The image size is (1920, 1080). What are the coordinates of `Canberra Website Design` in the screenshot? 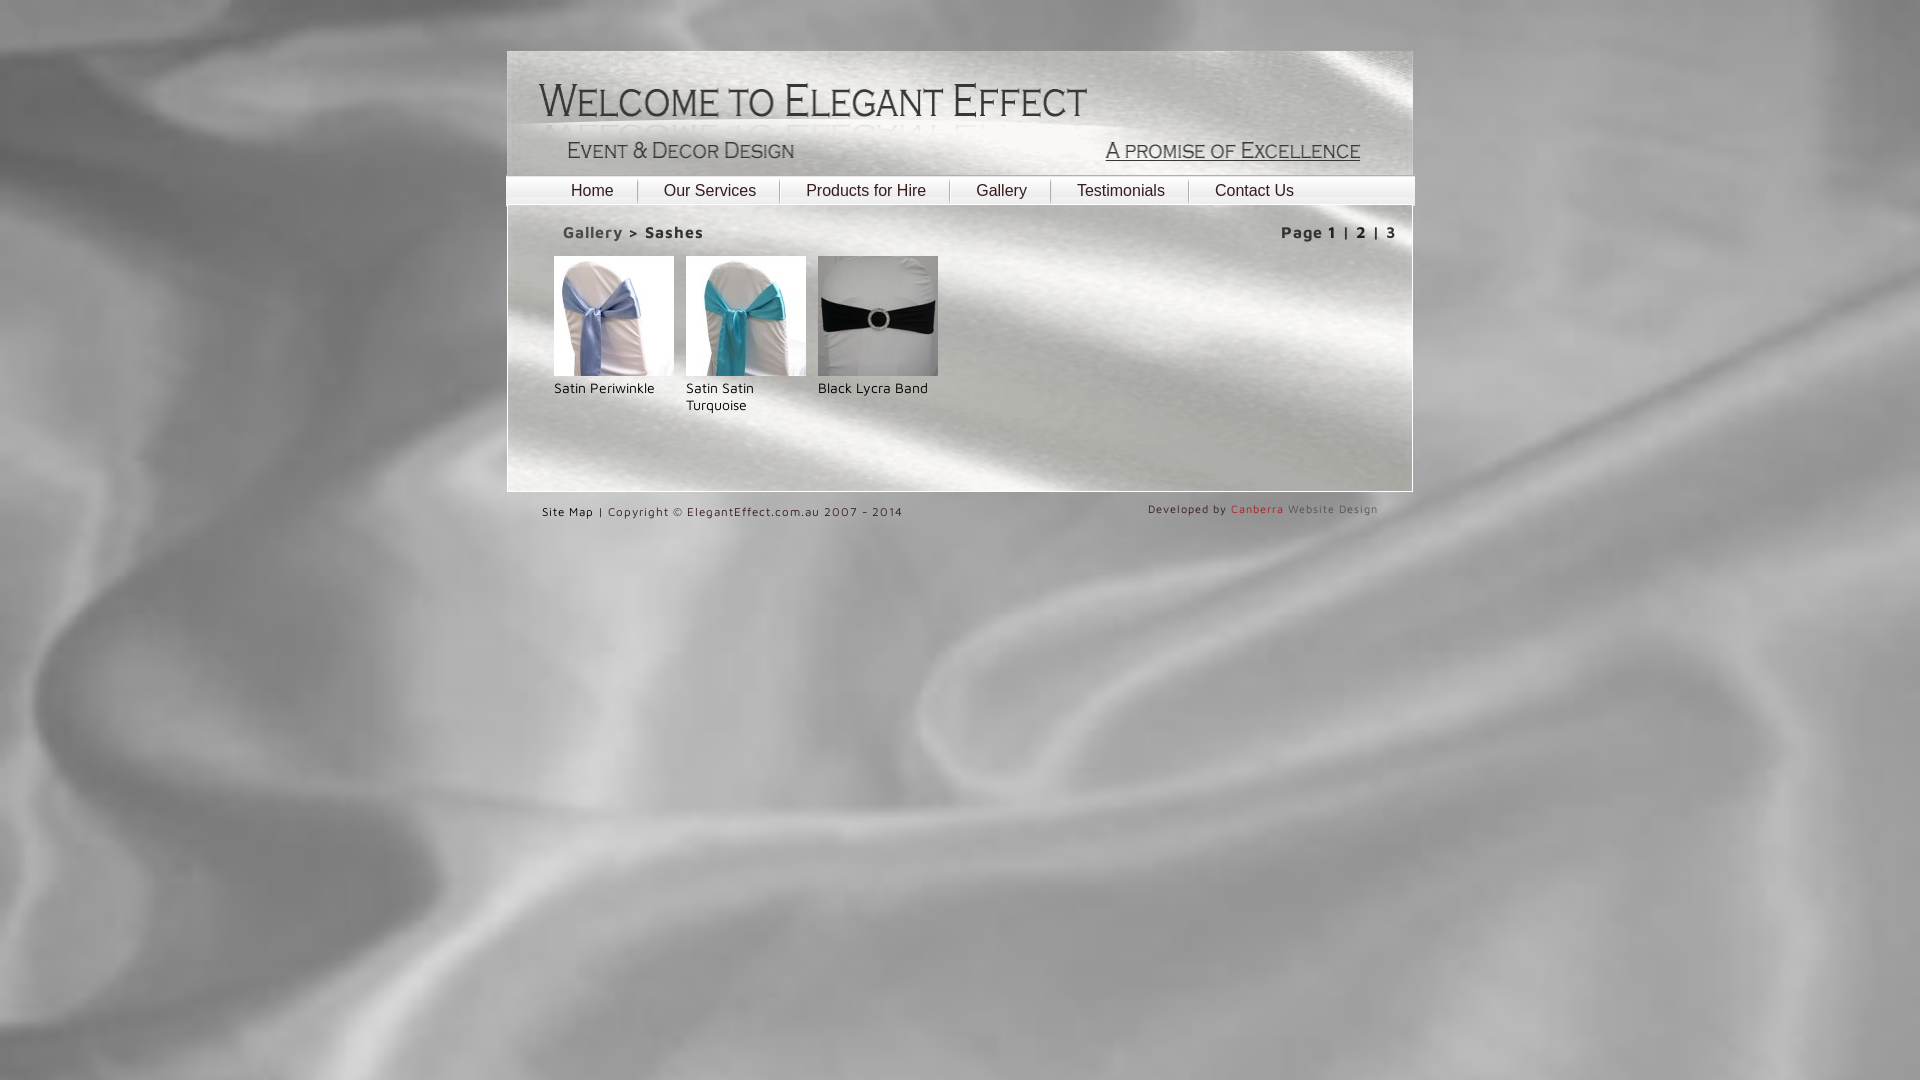 It's located at (1304, 508).